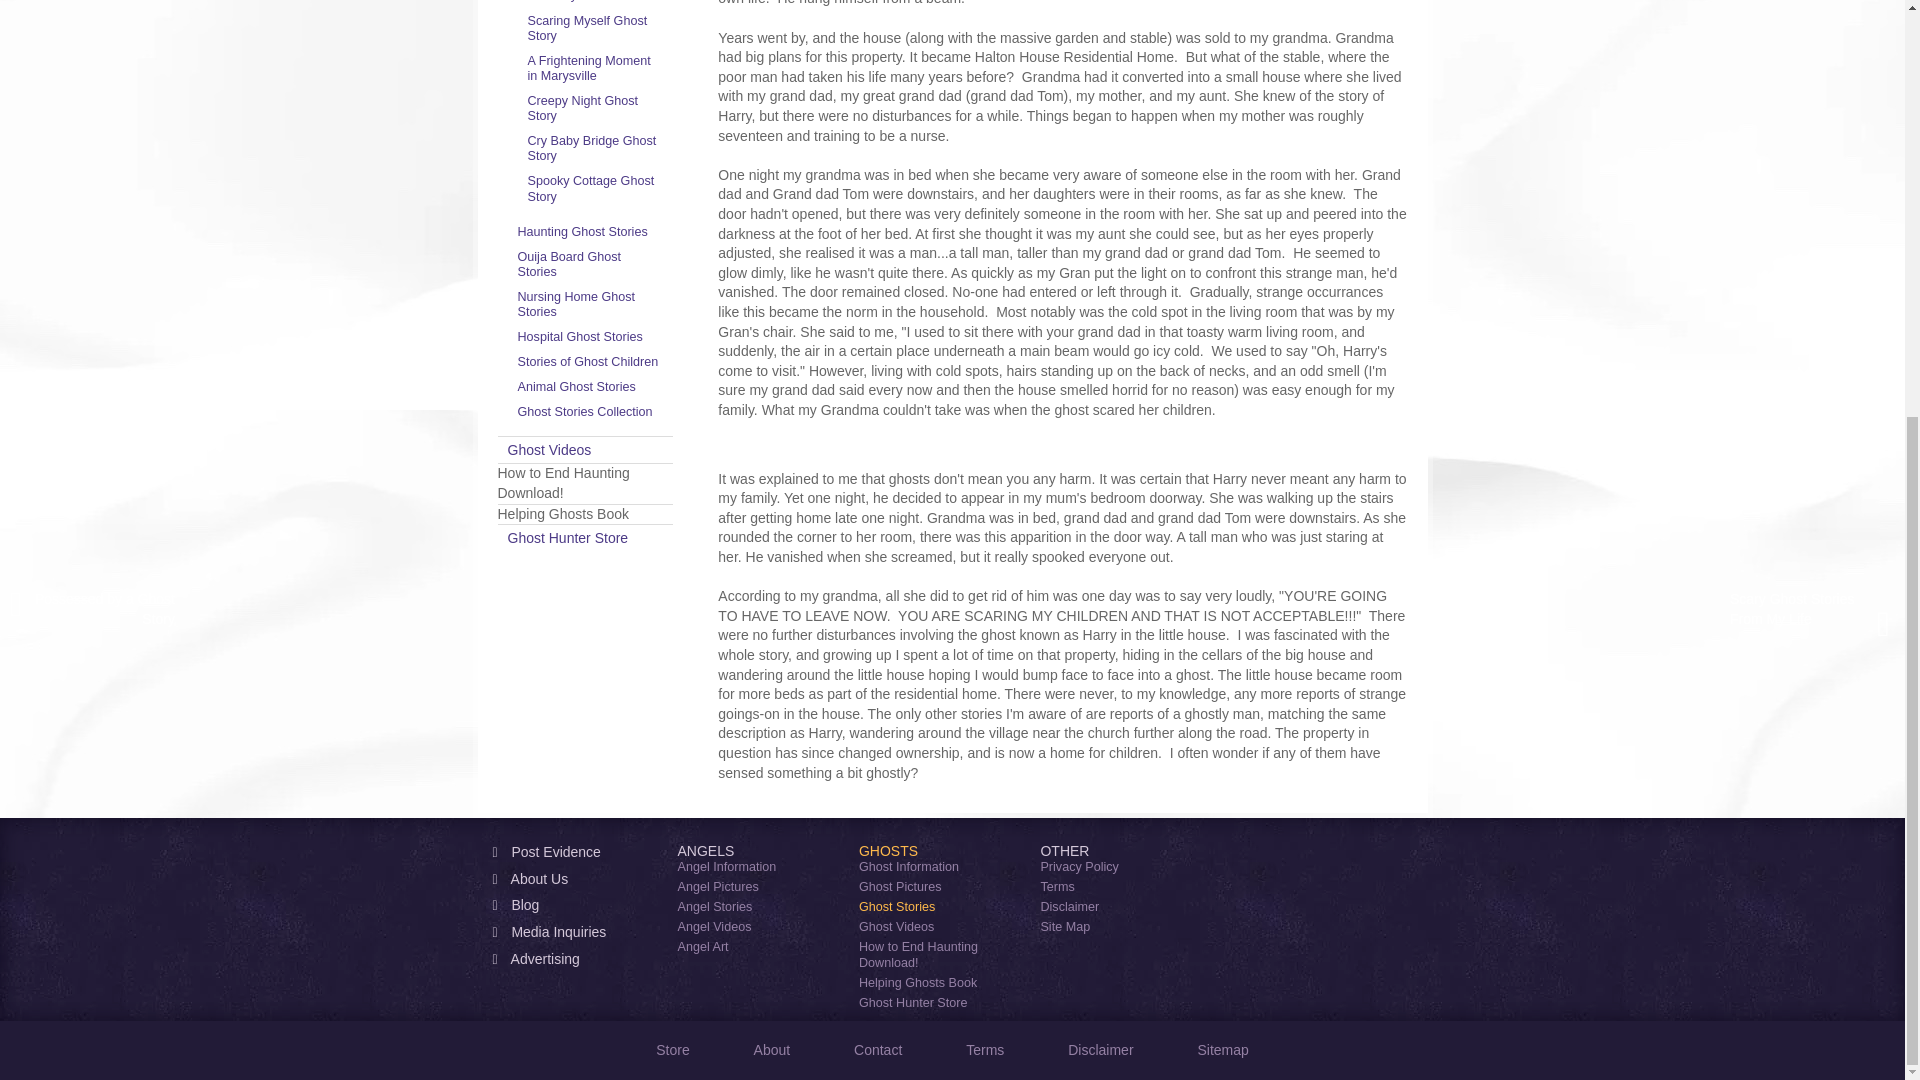 The width and height of the screenshot is (1920, 1080). I want to click on A Frightening Moment in Marysville, so click(596, 68).